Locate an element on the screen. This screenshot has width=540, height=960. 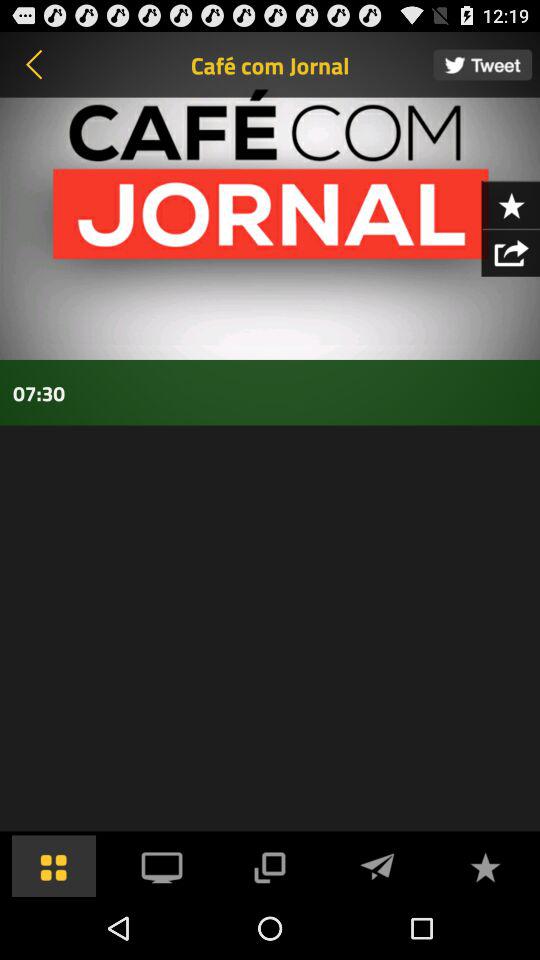
mark as favourite is located at coordinates (485, 866).